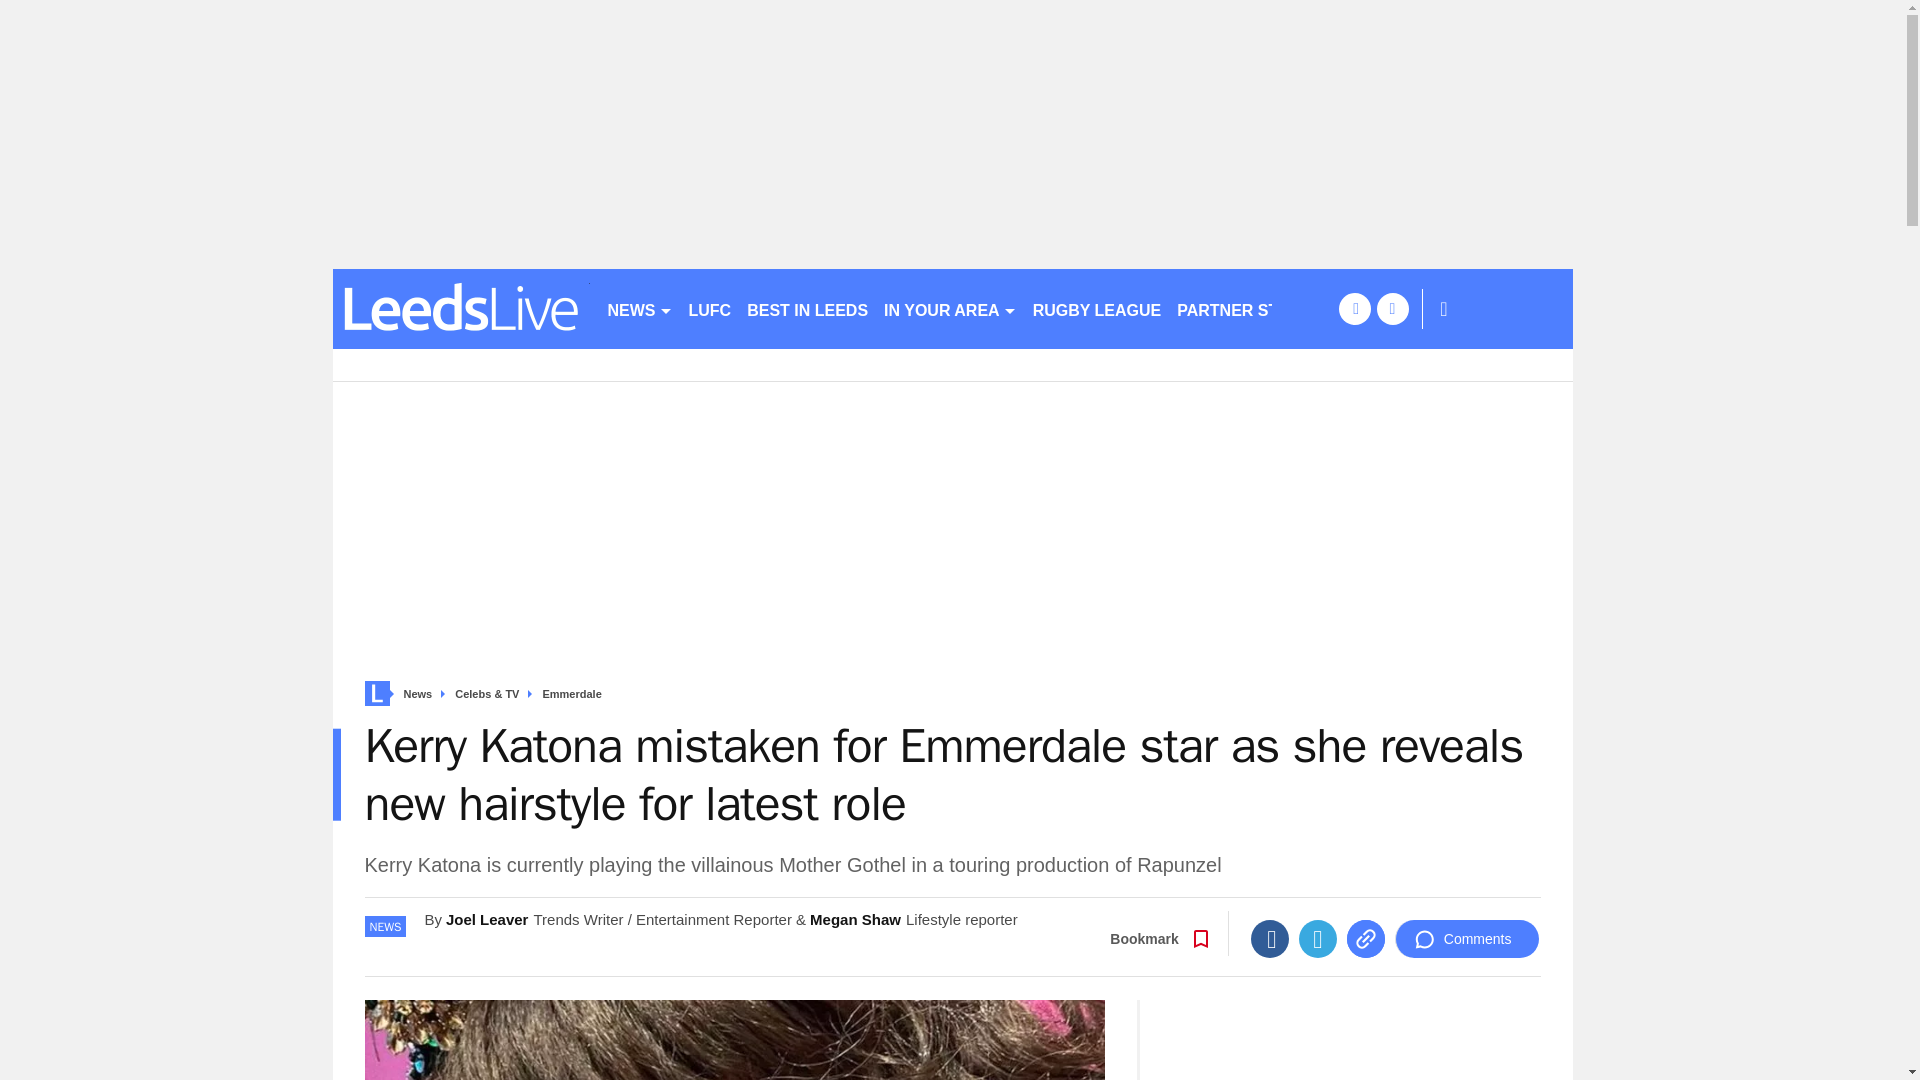 The image size is (1920, 1080). What do you see at coordinates (460, 308) in the screenshot?
I see `leedslive` at bounding box center [460, 308].